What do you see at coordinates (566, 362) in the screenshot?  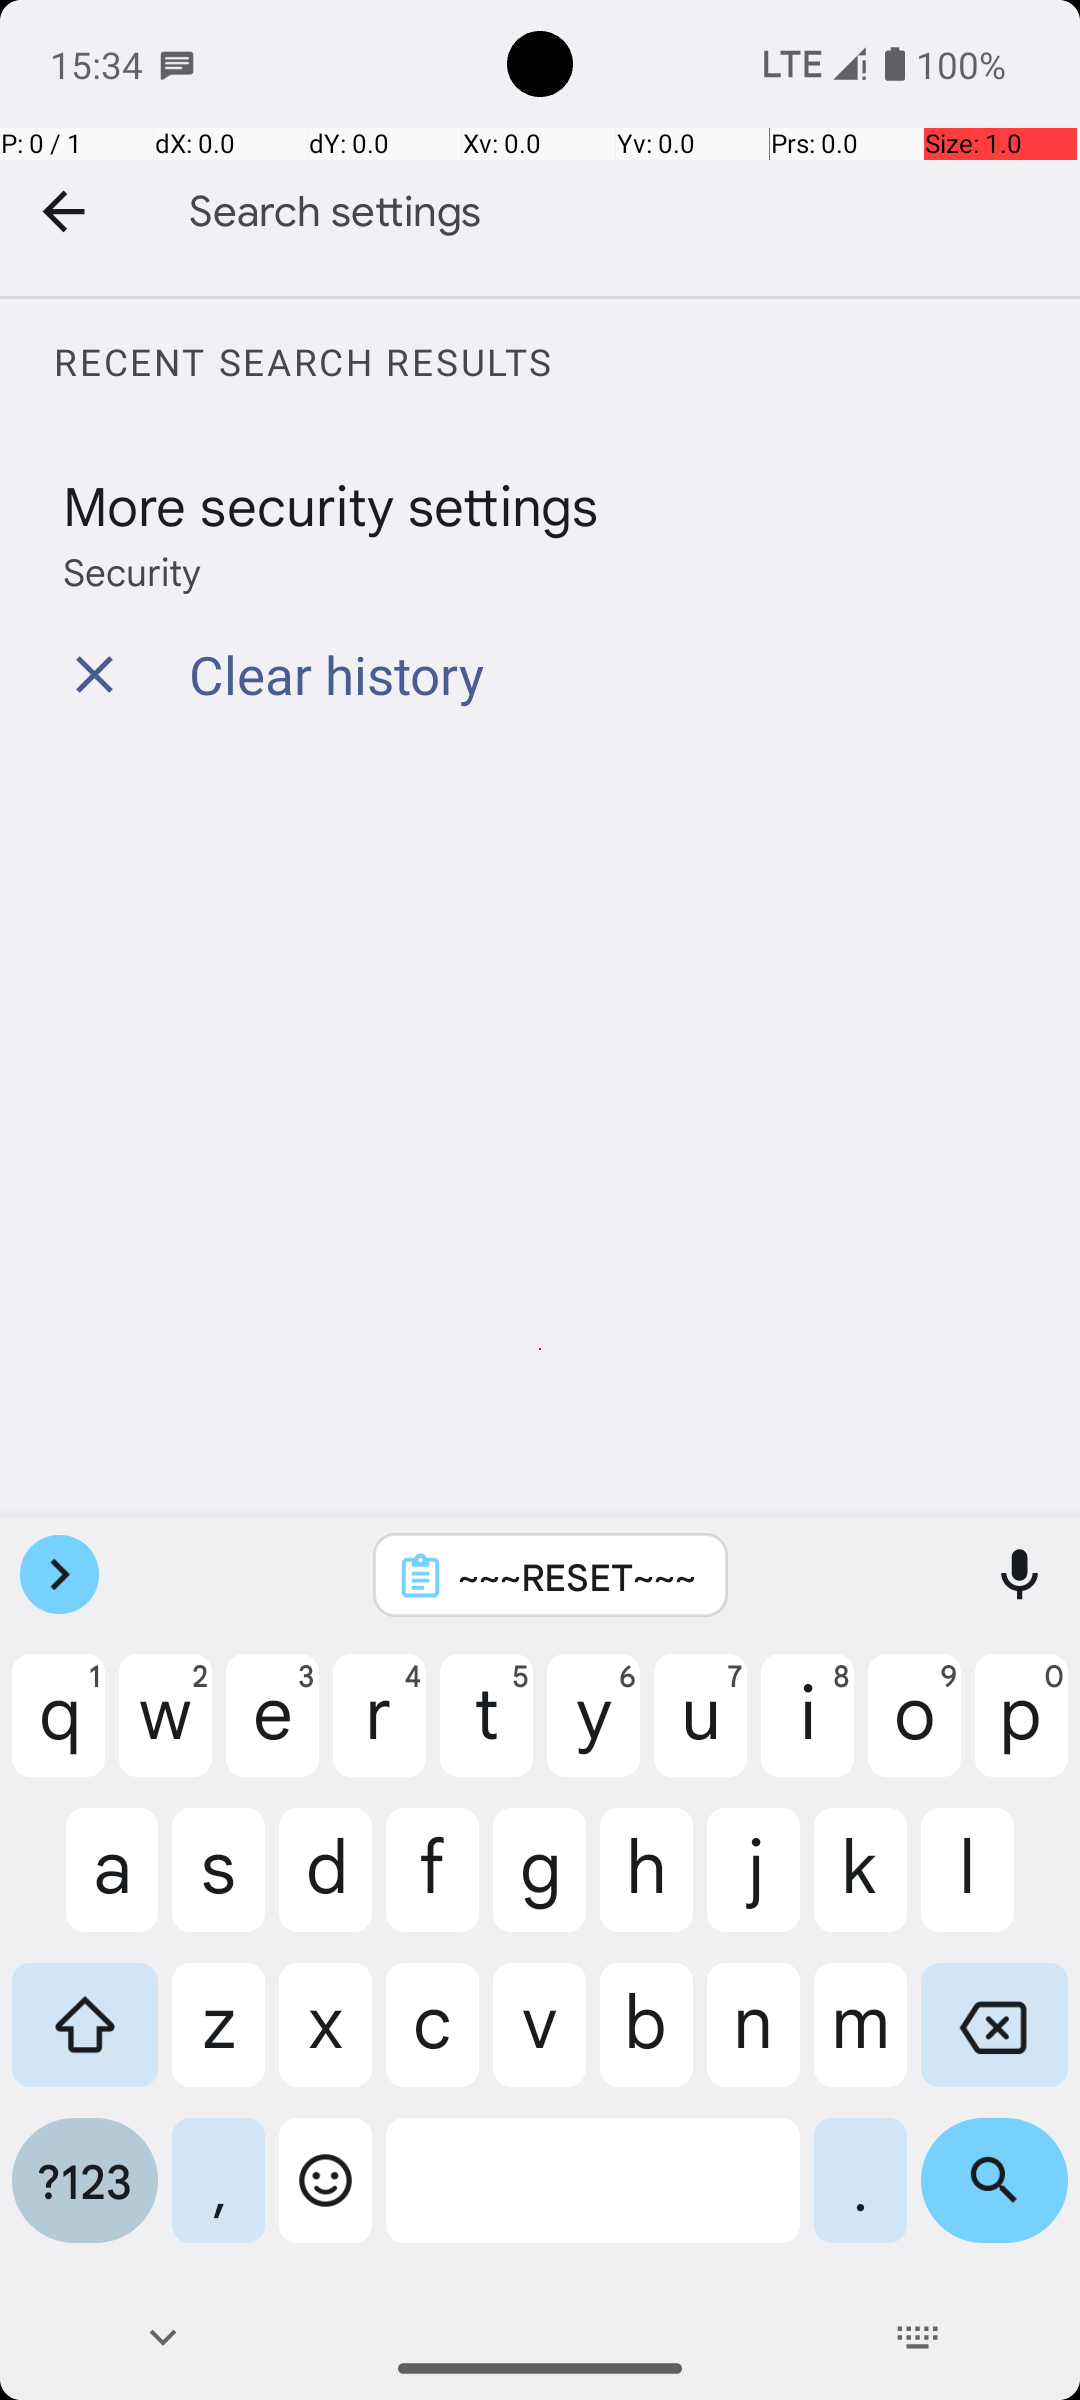 I see `RECENT SEARCH RESULTS` at bounding box center [566, 362].